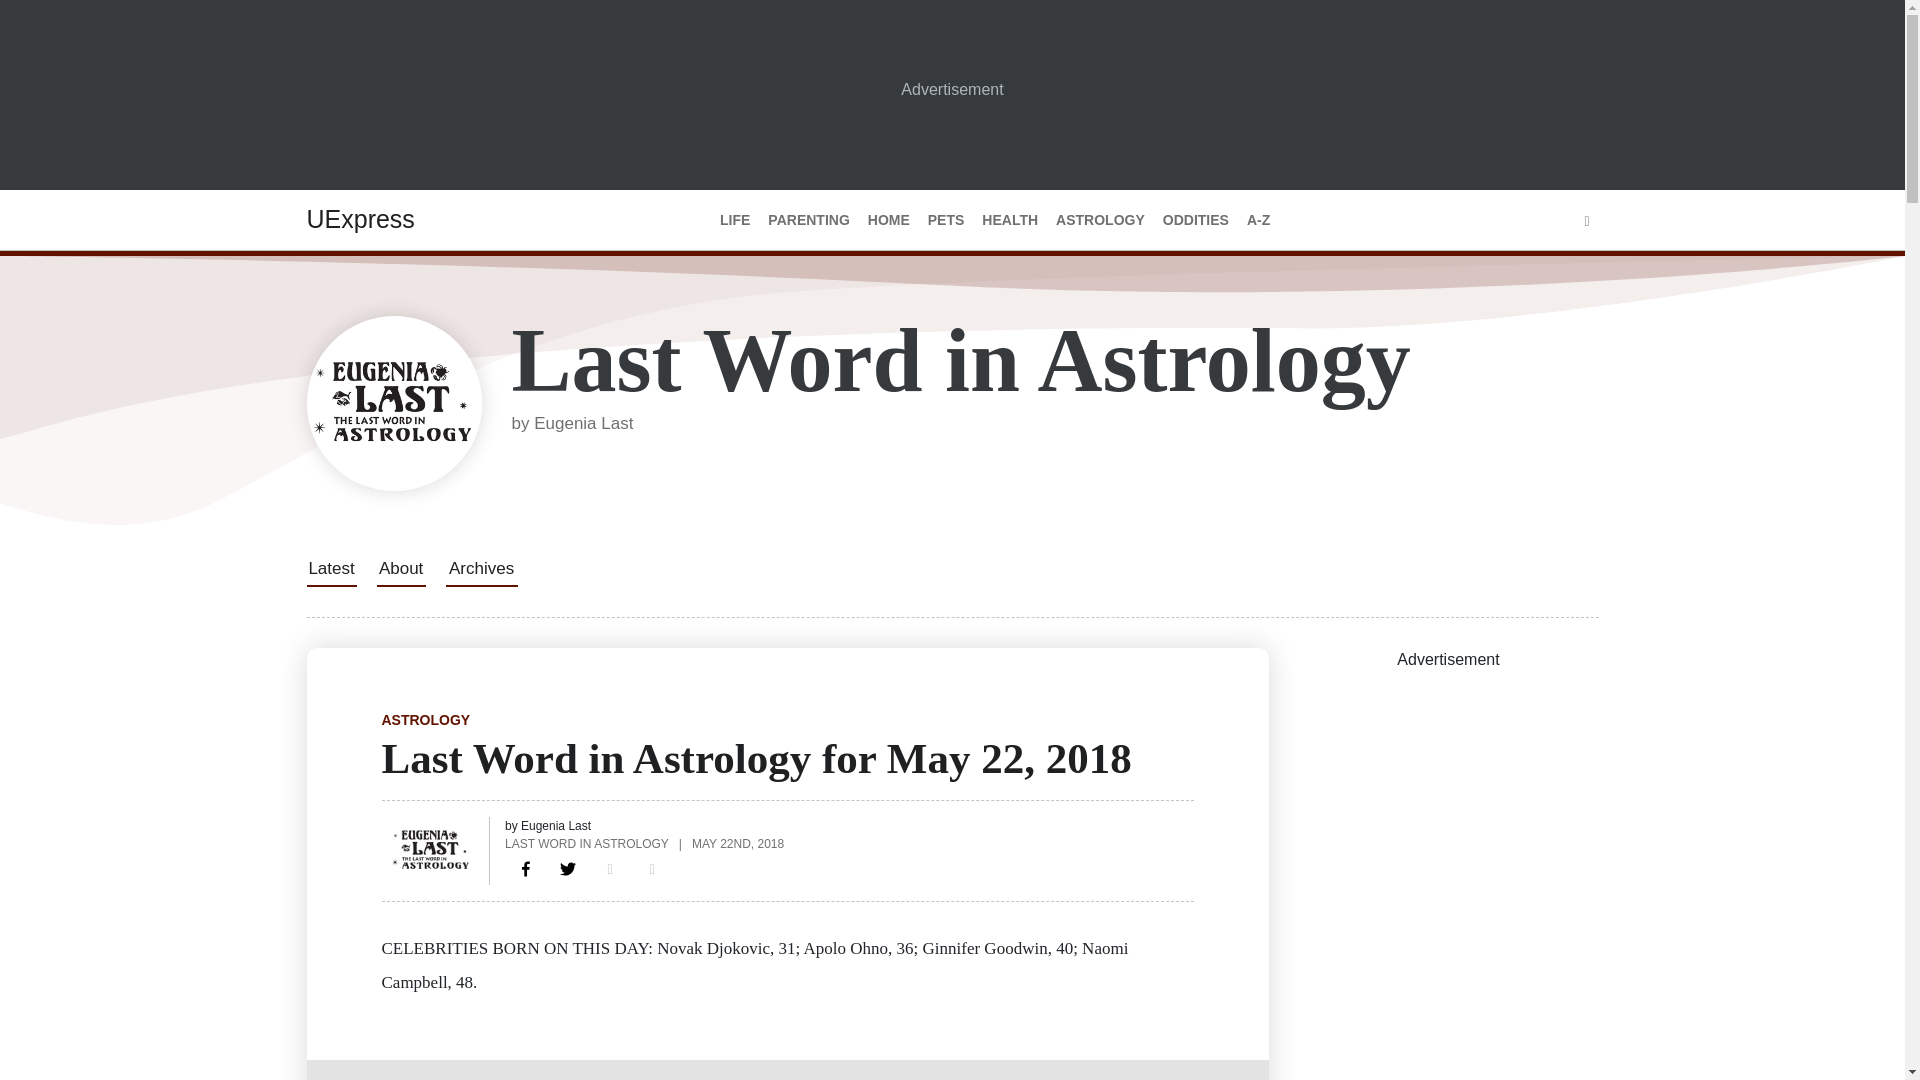  What do you see at coordinates (1258, 220) in the screenshot?
I see `A-Z` at bounding box center [1258, 220].